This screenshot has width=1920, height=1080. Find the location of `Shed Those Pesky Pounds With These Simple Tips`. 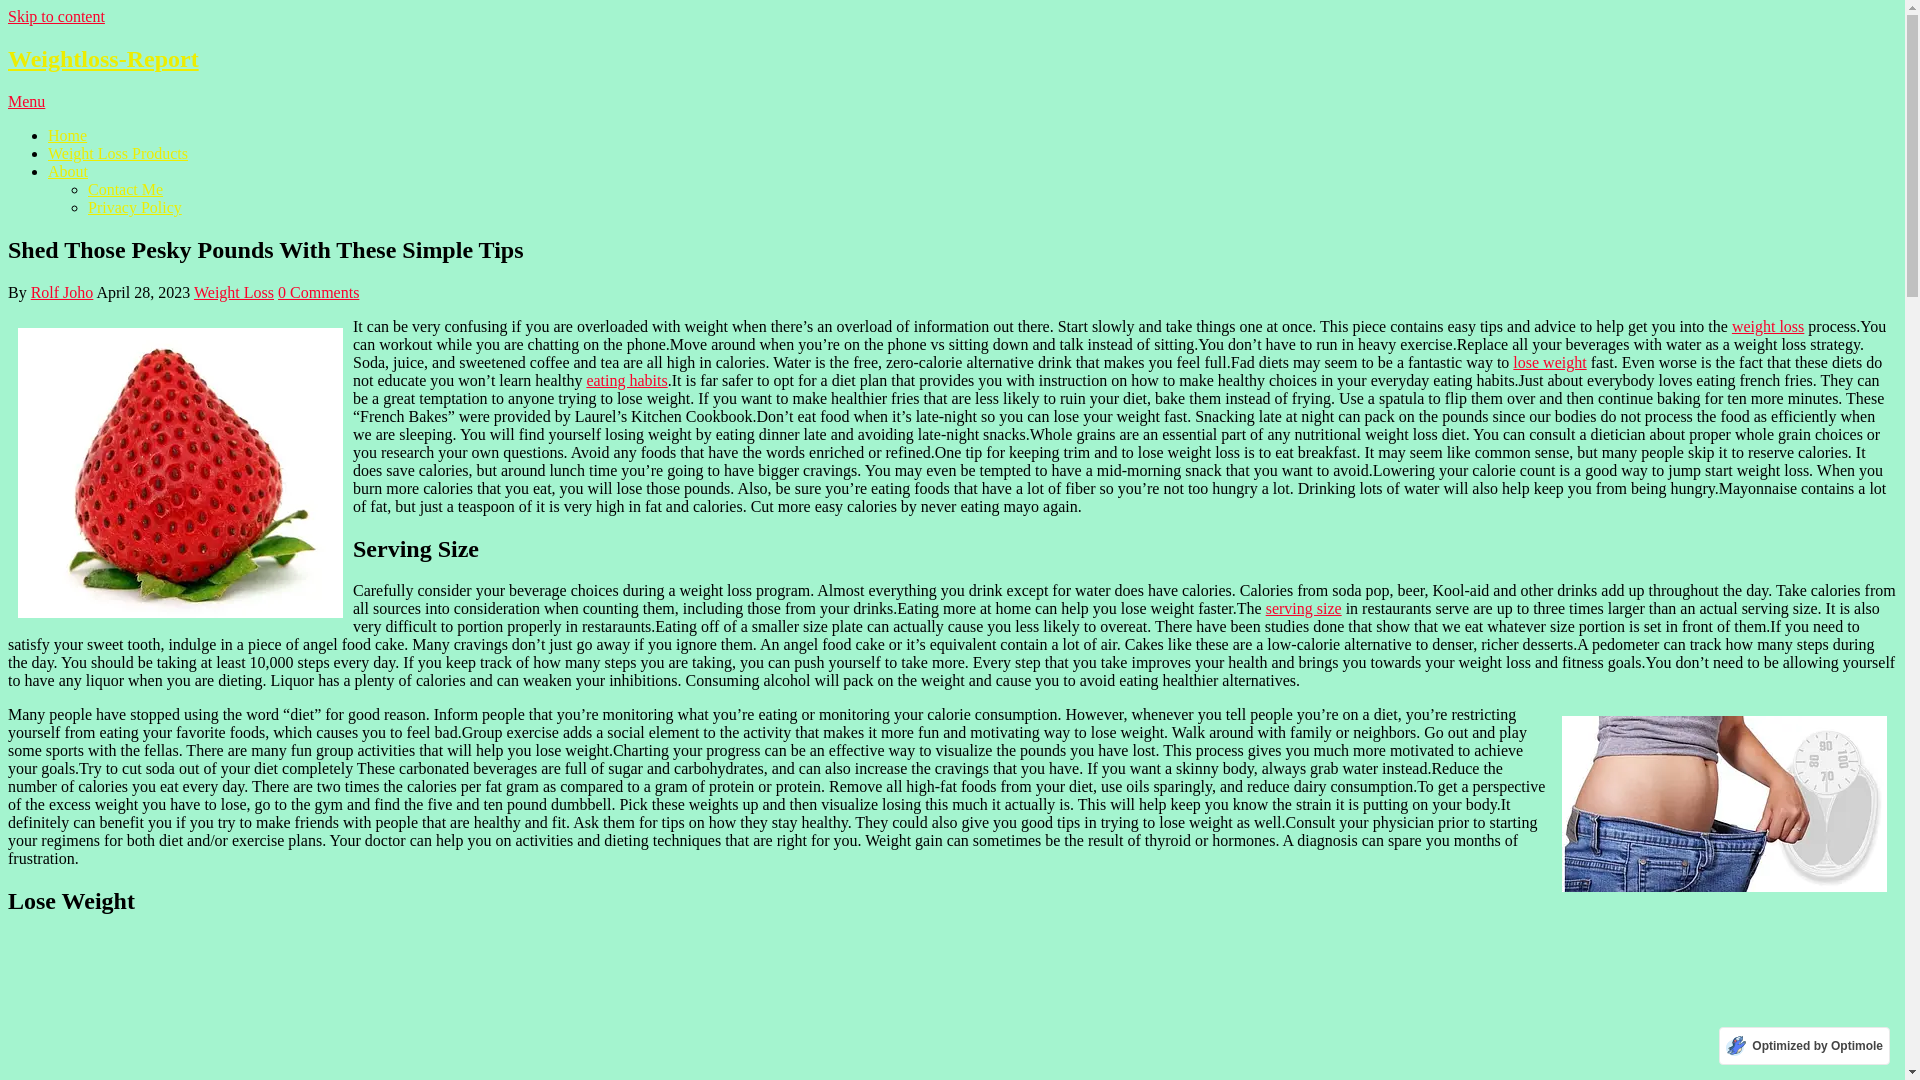

Shed Those Pesky Pounds With These Simple Tips is located at coordinates (1724, 804).